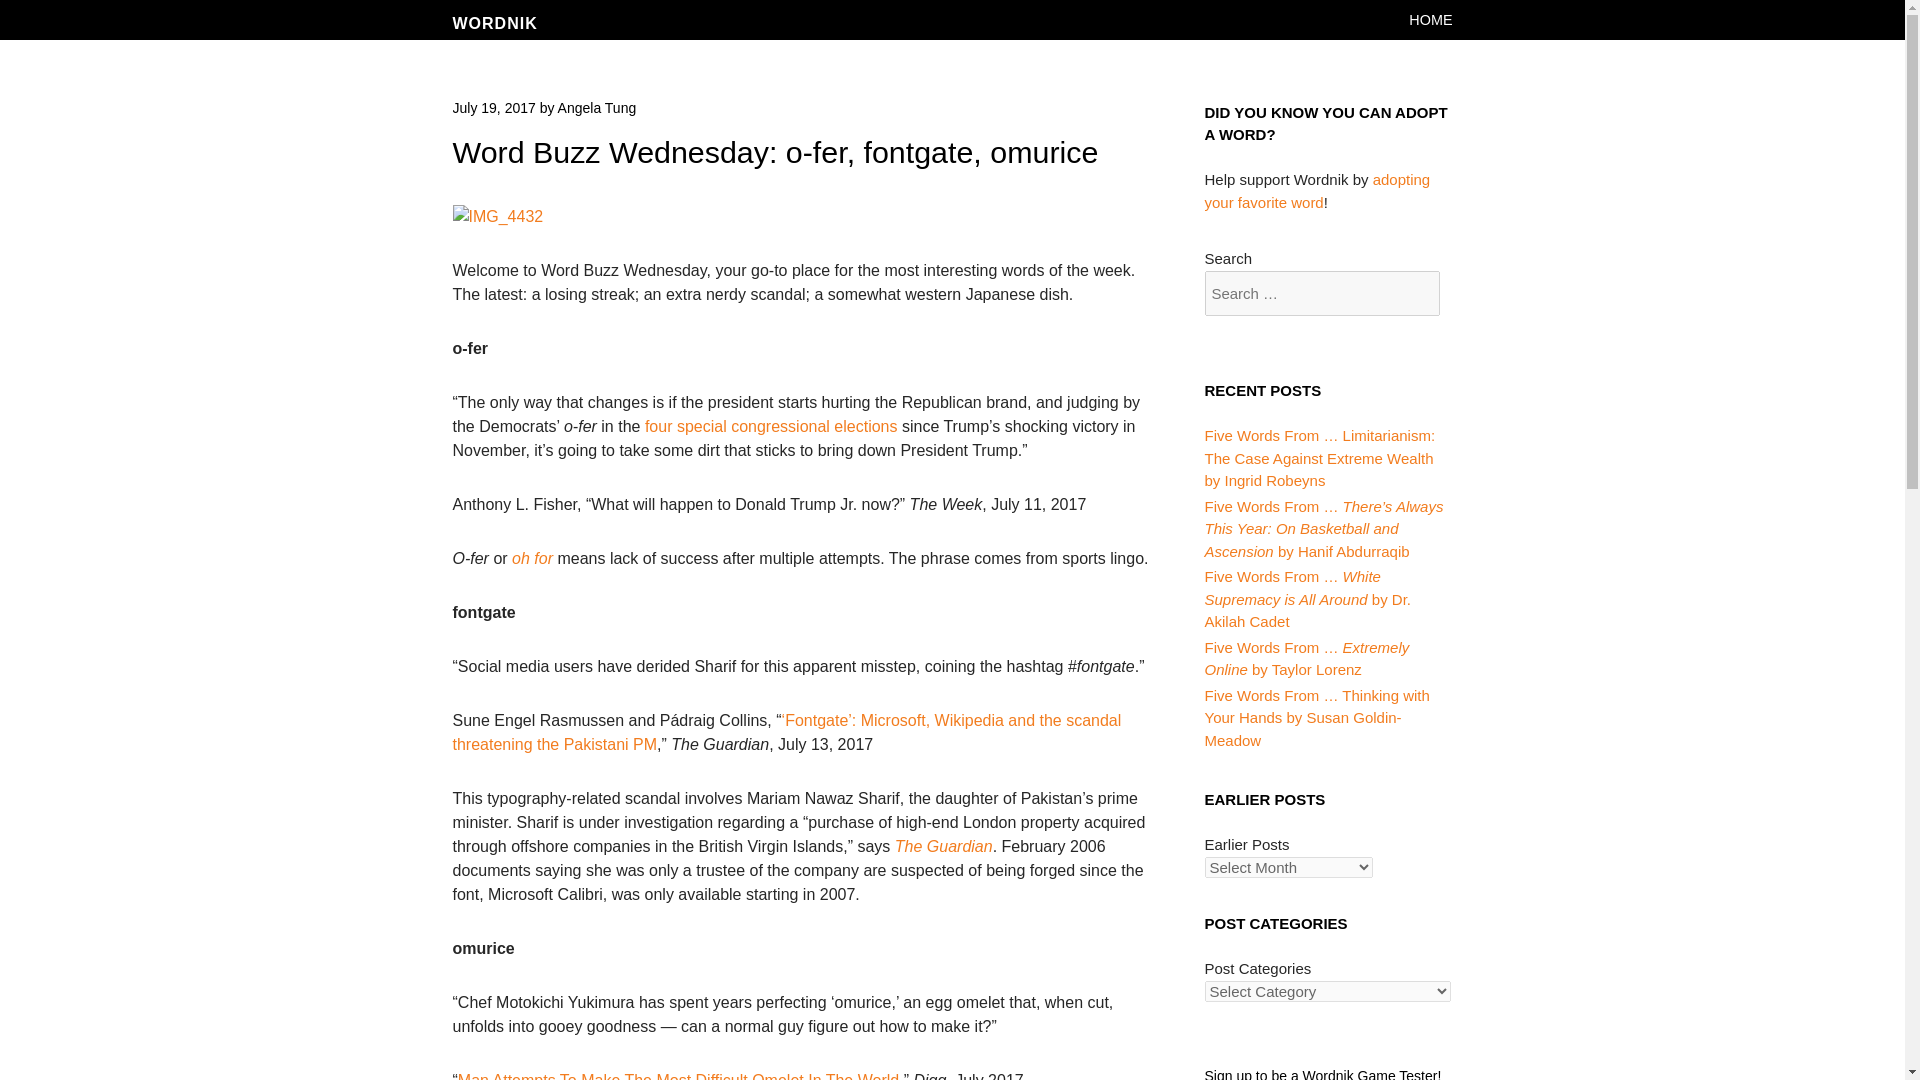 The image size is (1920, 1080). I want to click on Search, so click(61, 12).